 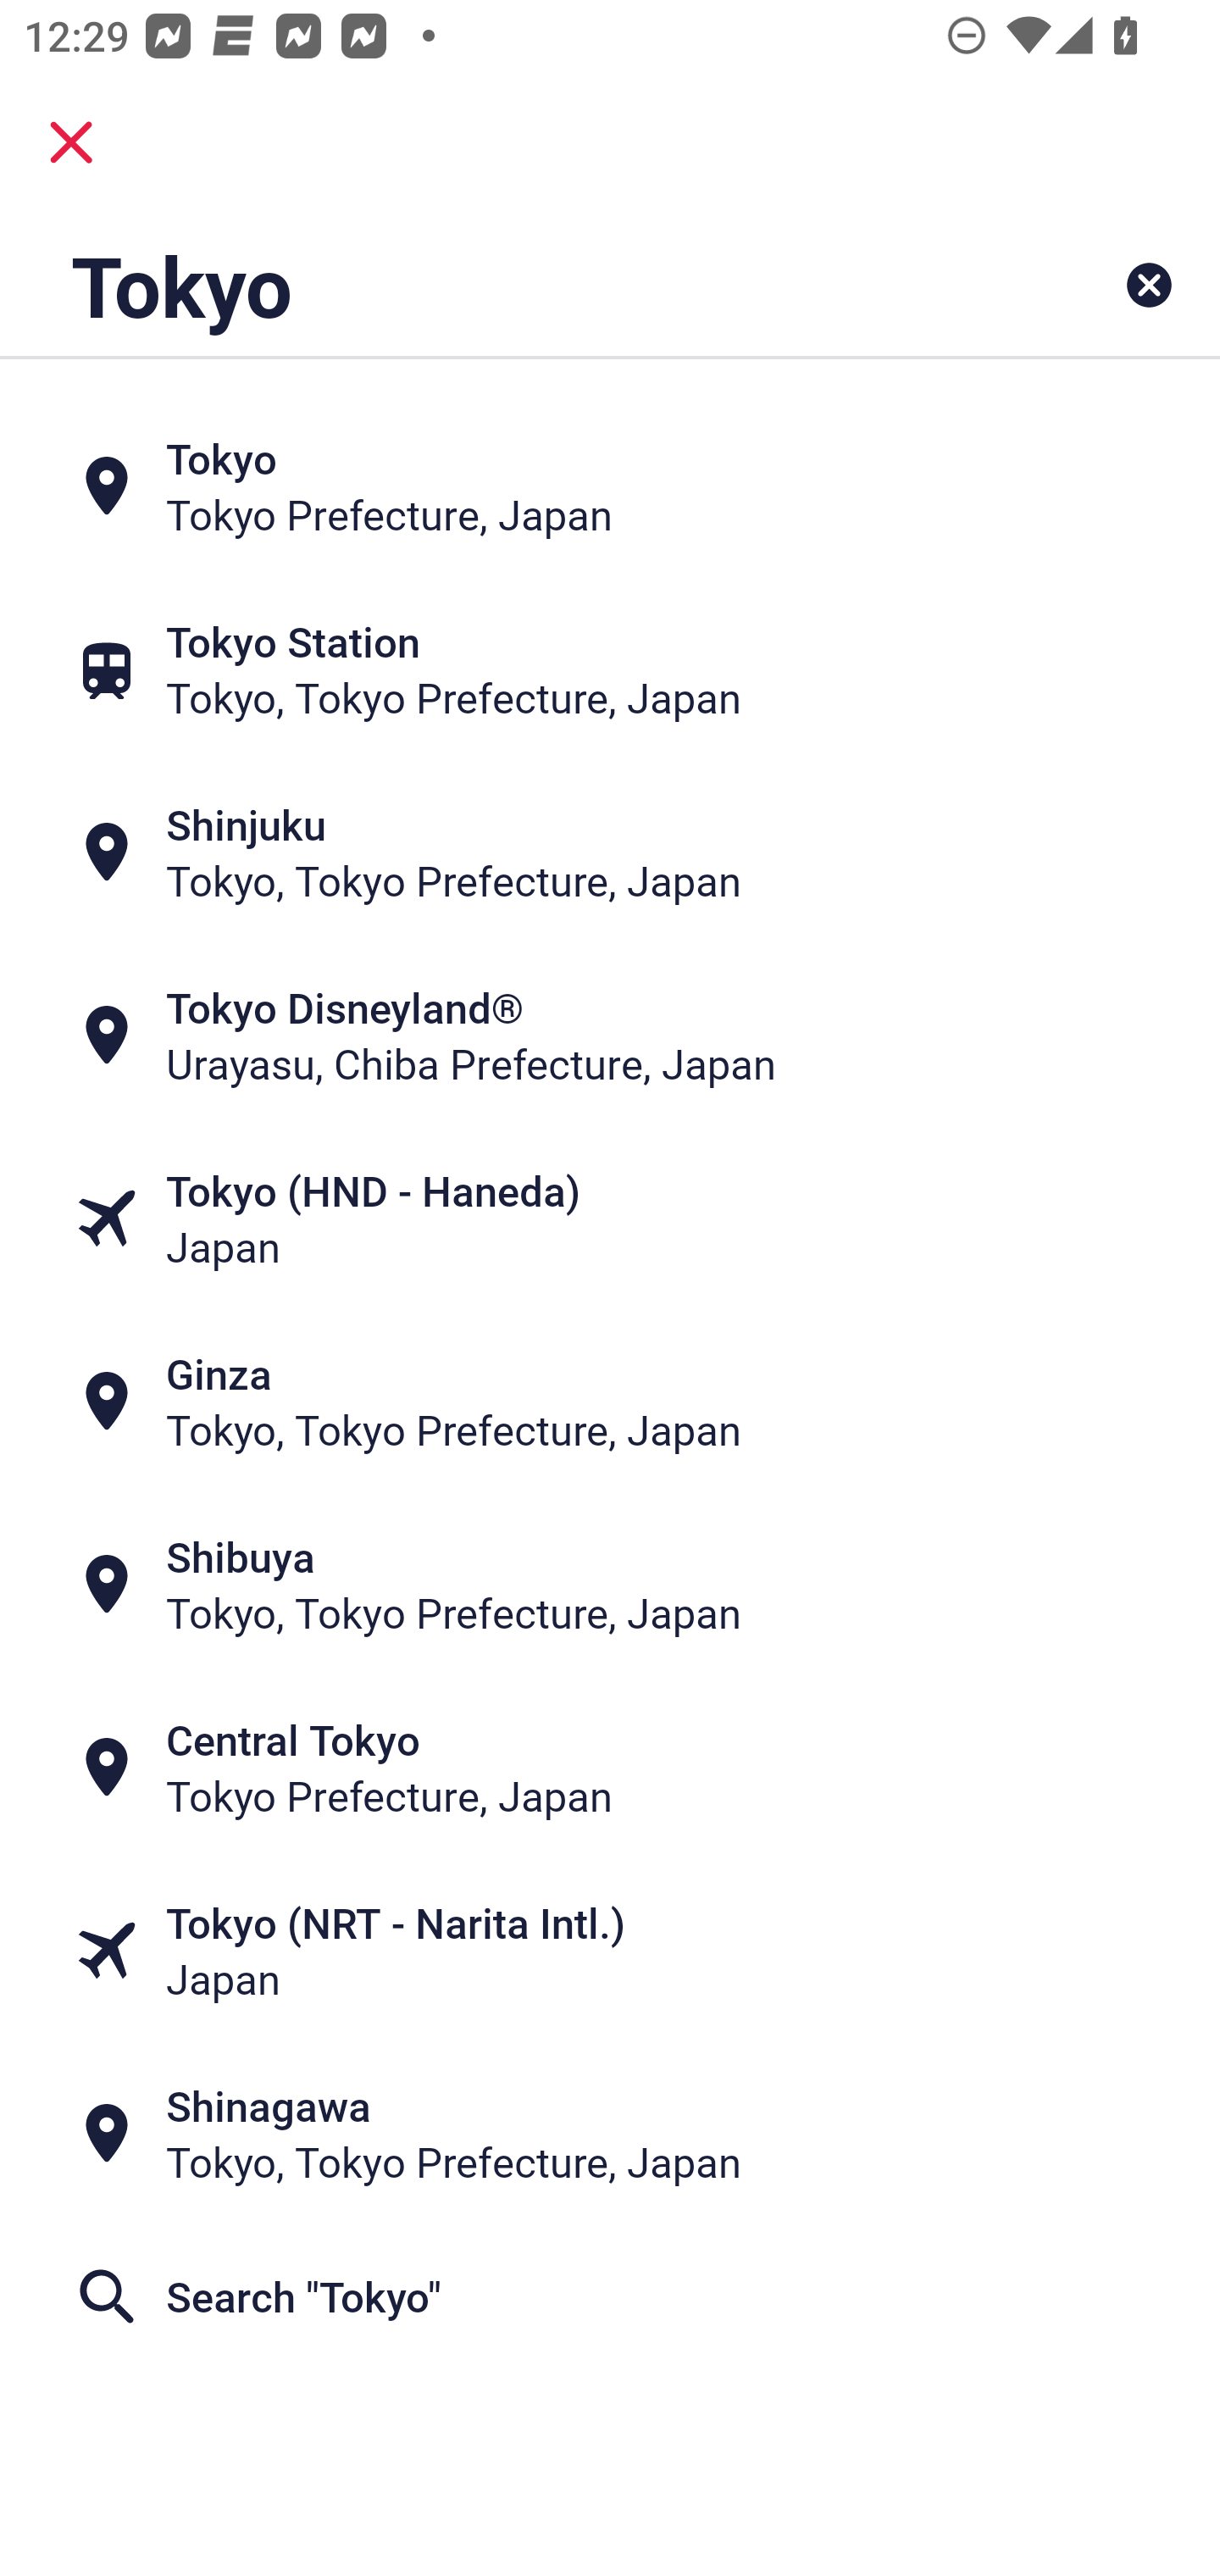 I want to click on Central Tokyo Tokyo Prefecture, Japan, so click(x=610, y=1768).